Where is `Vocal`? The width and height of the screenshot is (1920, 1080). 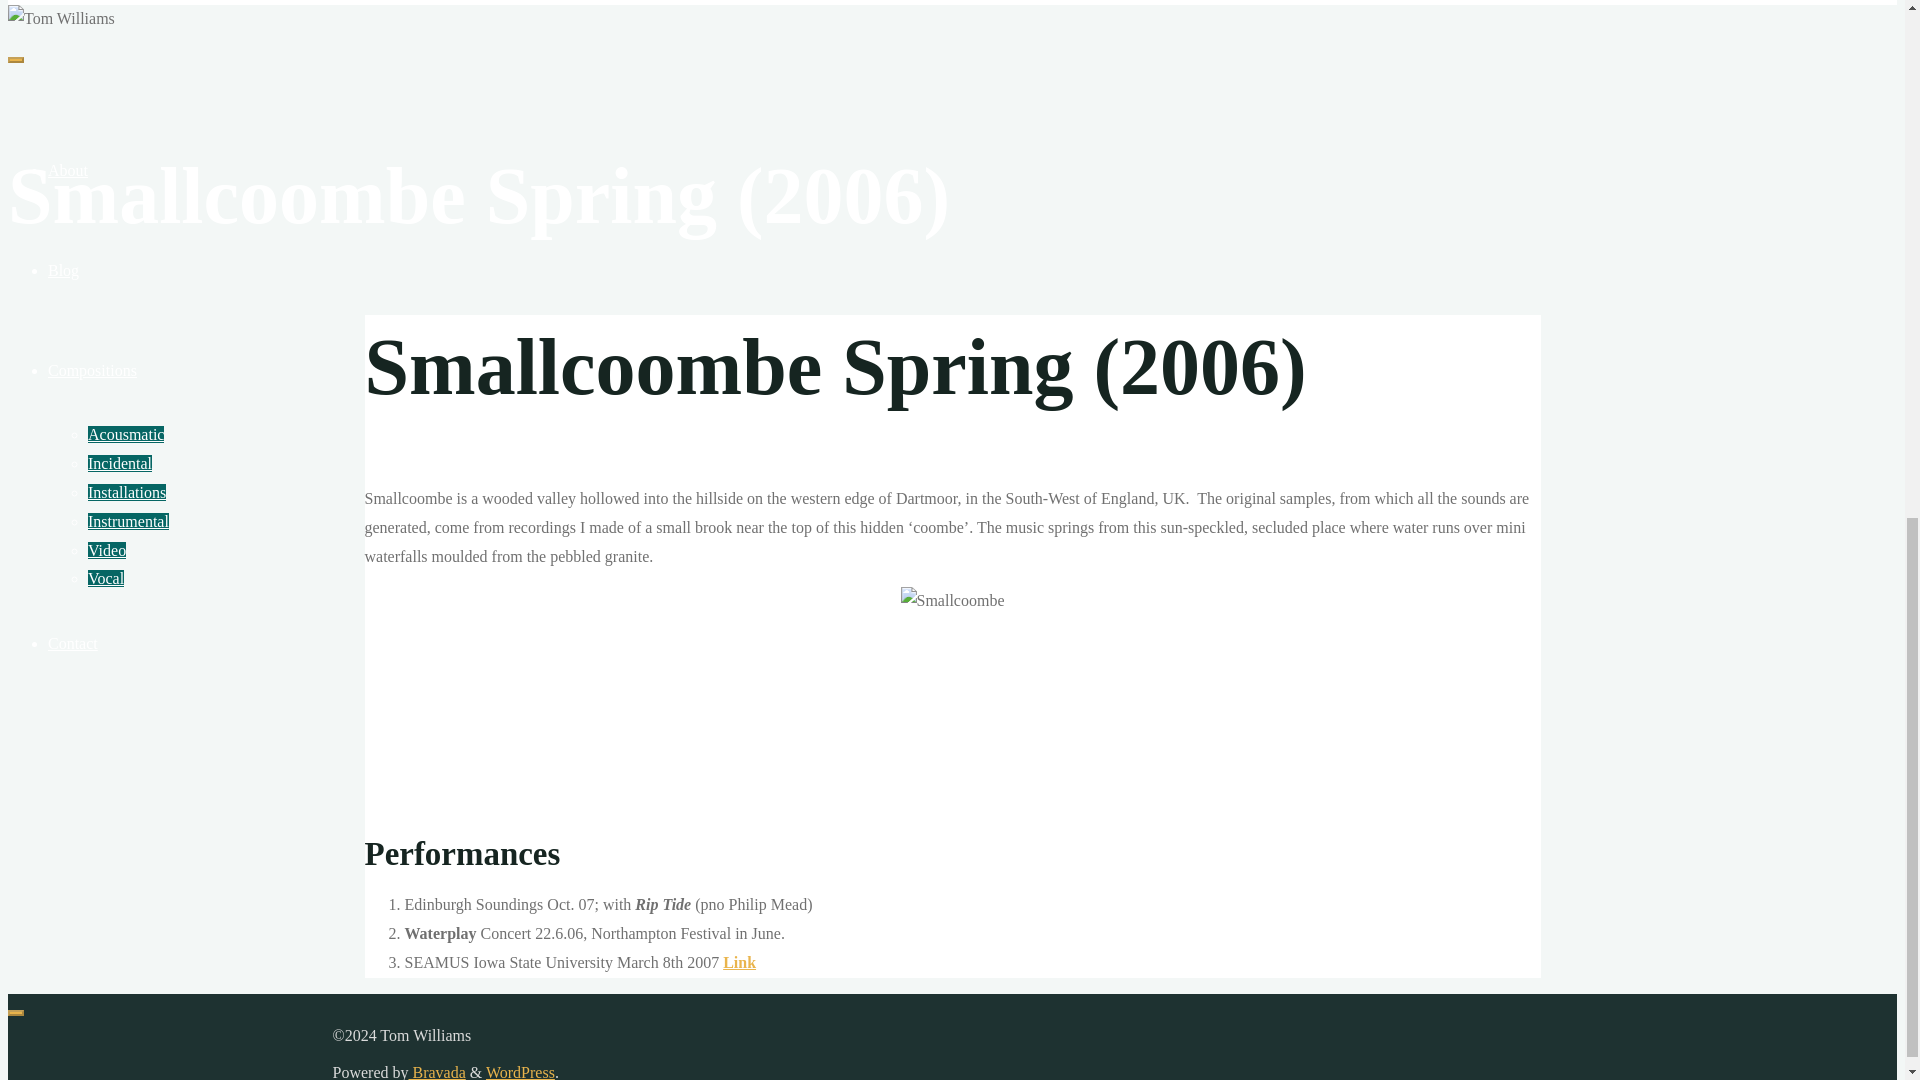
Vocal is located at coordinates (106, 578).